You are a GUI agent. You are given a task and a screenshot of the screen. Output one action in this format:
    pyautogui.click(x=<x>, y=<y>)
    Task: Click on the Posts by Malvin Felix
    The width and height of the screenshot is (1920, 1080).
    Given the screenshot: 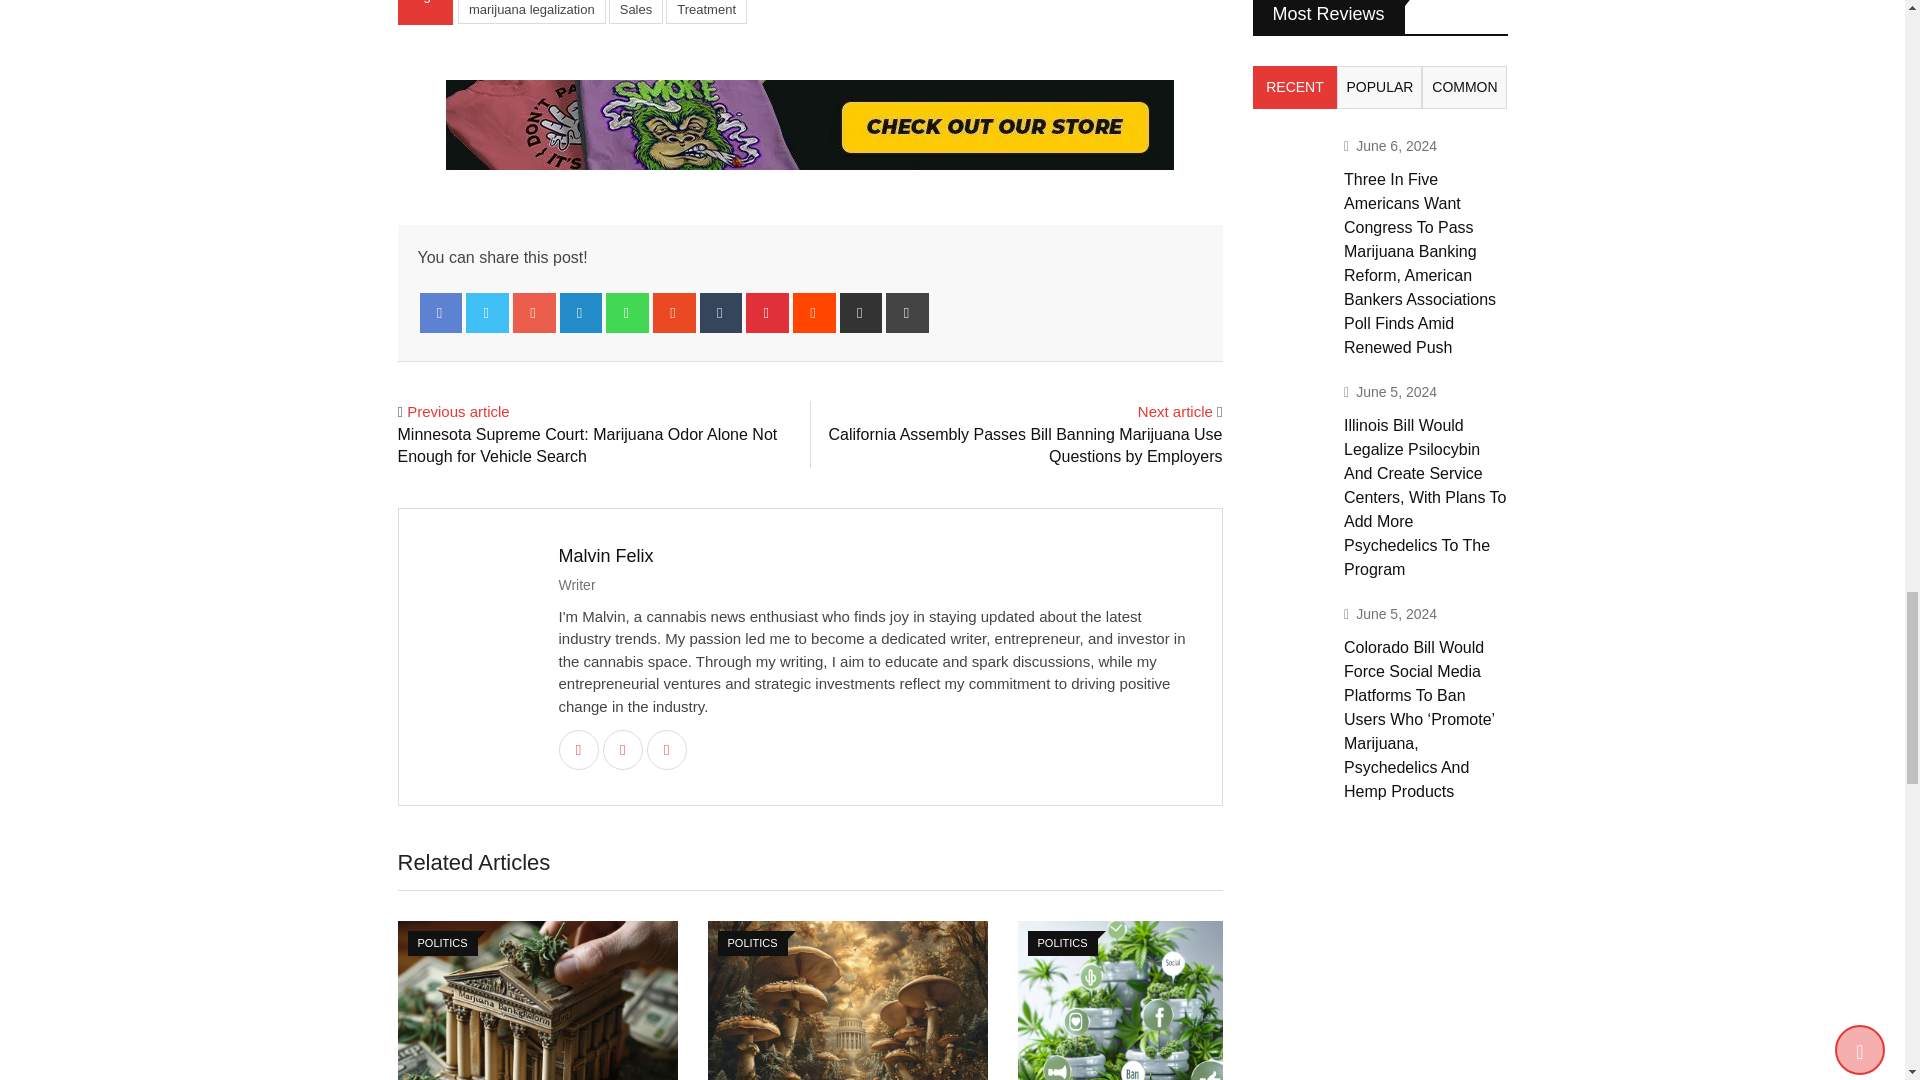 What is the action you would take?
    pyautogui.click(x=605, y=556)
    